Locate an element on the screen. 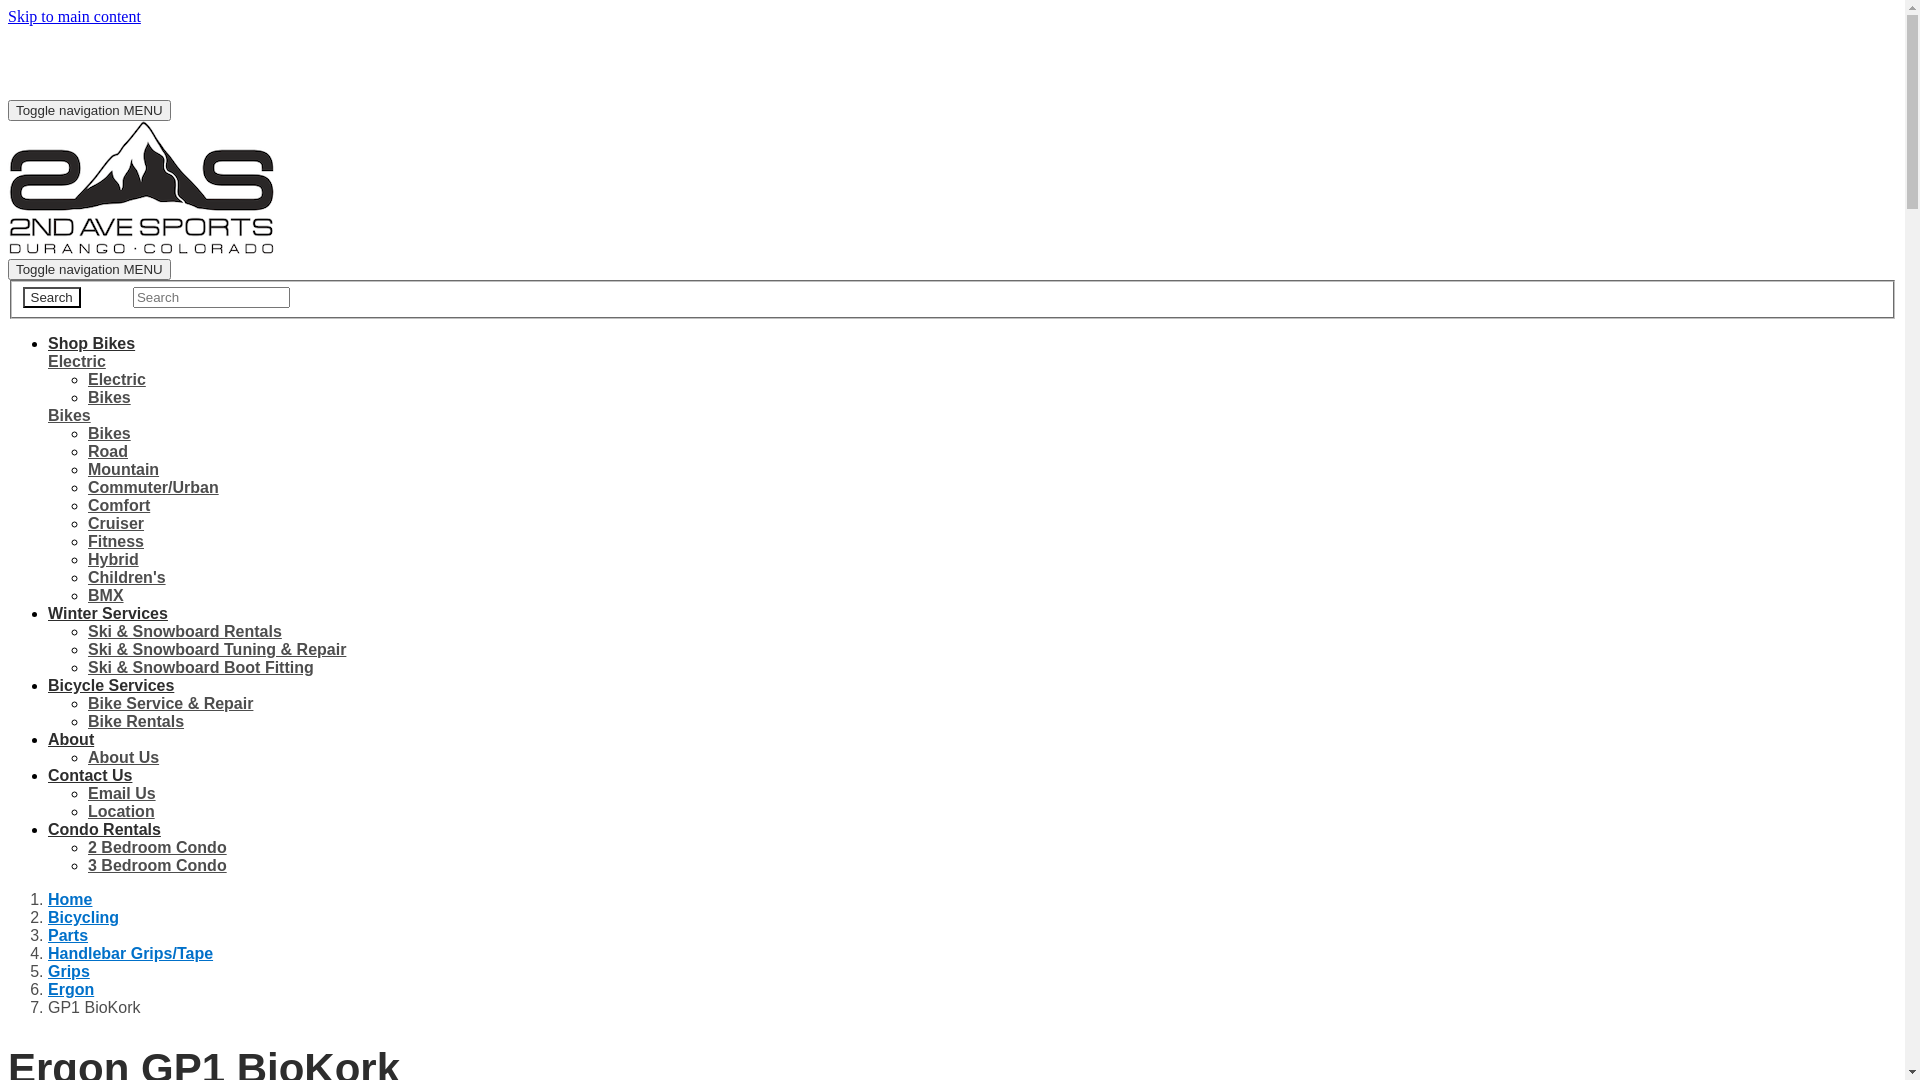 Image resolution: width=1920 pixels, height=1080 pixels. Hybrid is located at coordinates (114, 560).